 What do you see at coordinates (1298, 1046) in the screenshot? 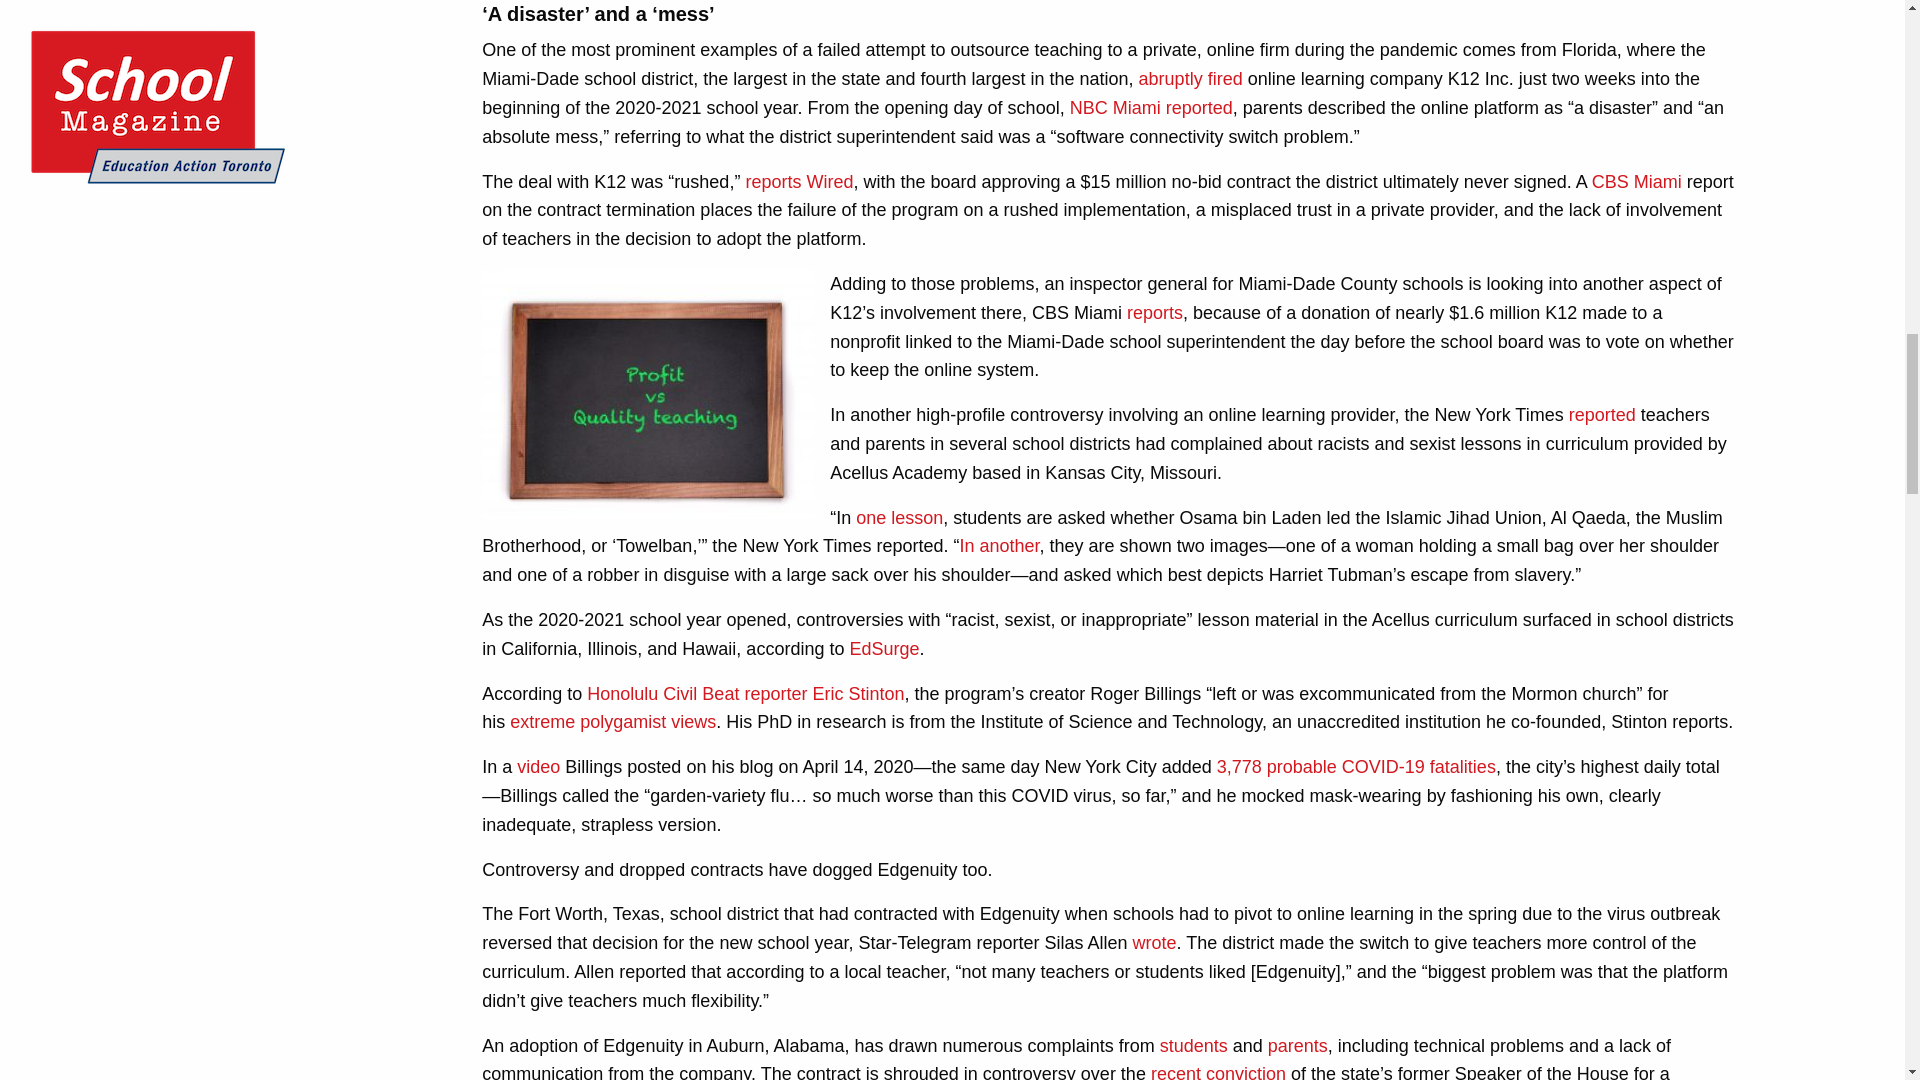
I see `parents` at bounding box center [1298, 1046].